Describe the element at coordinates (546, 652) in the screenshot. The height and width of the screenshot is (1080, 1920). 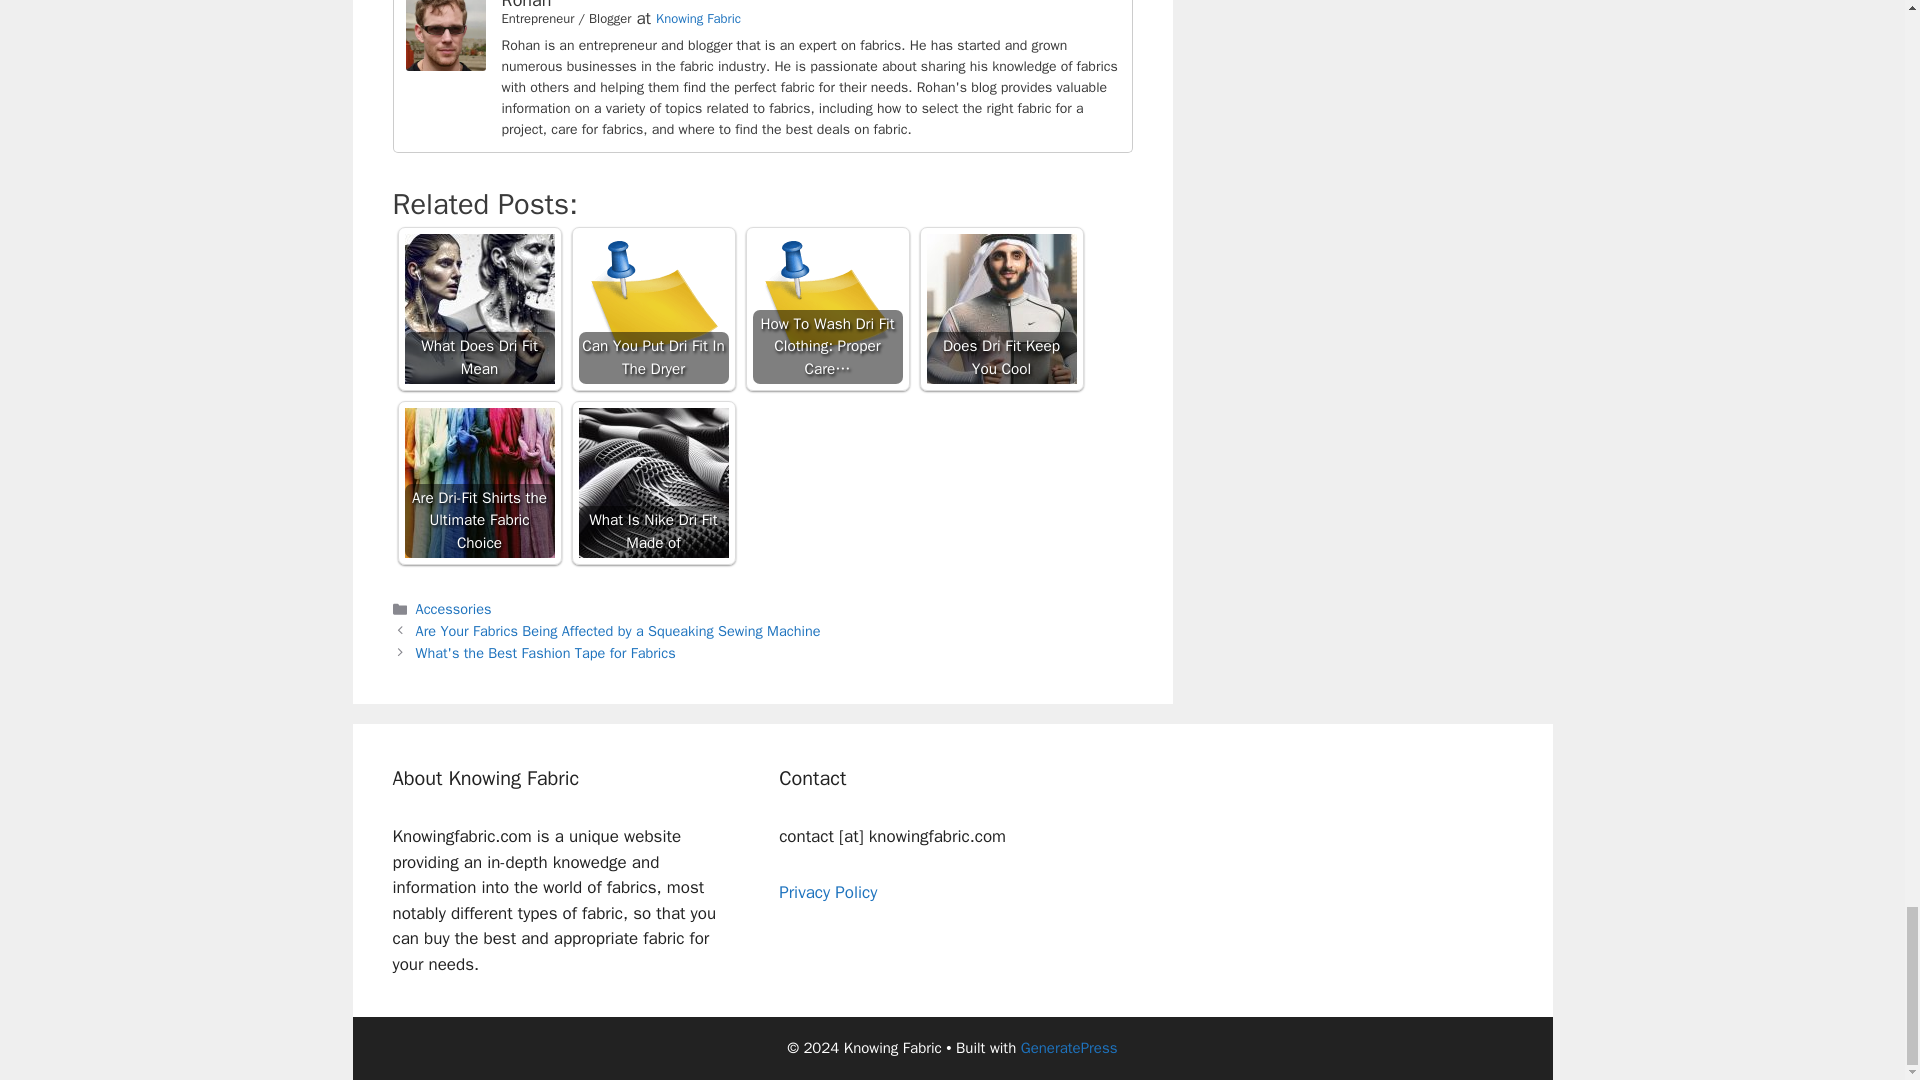
I see `What's the Best Fashion Tape for Fabrics` at that location.